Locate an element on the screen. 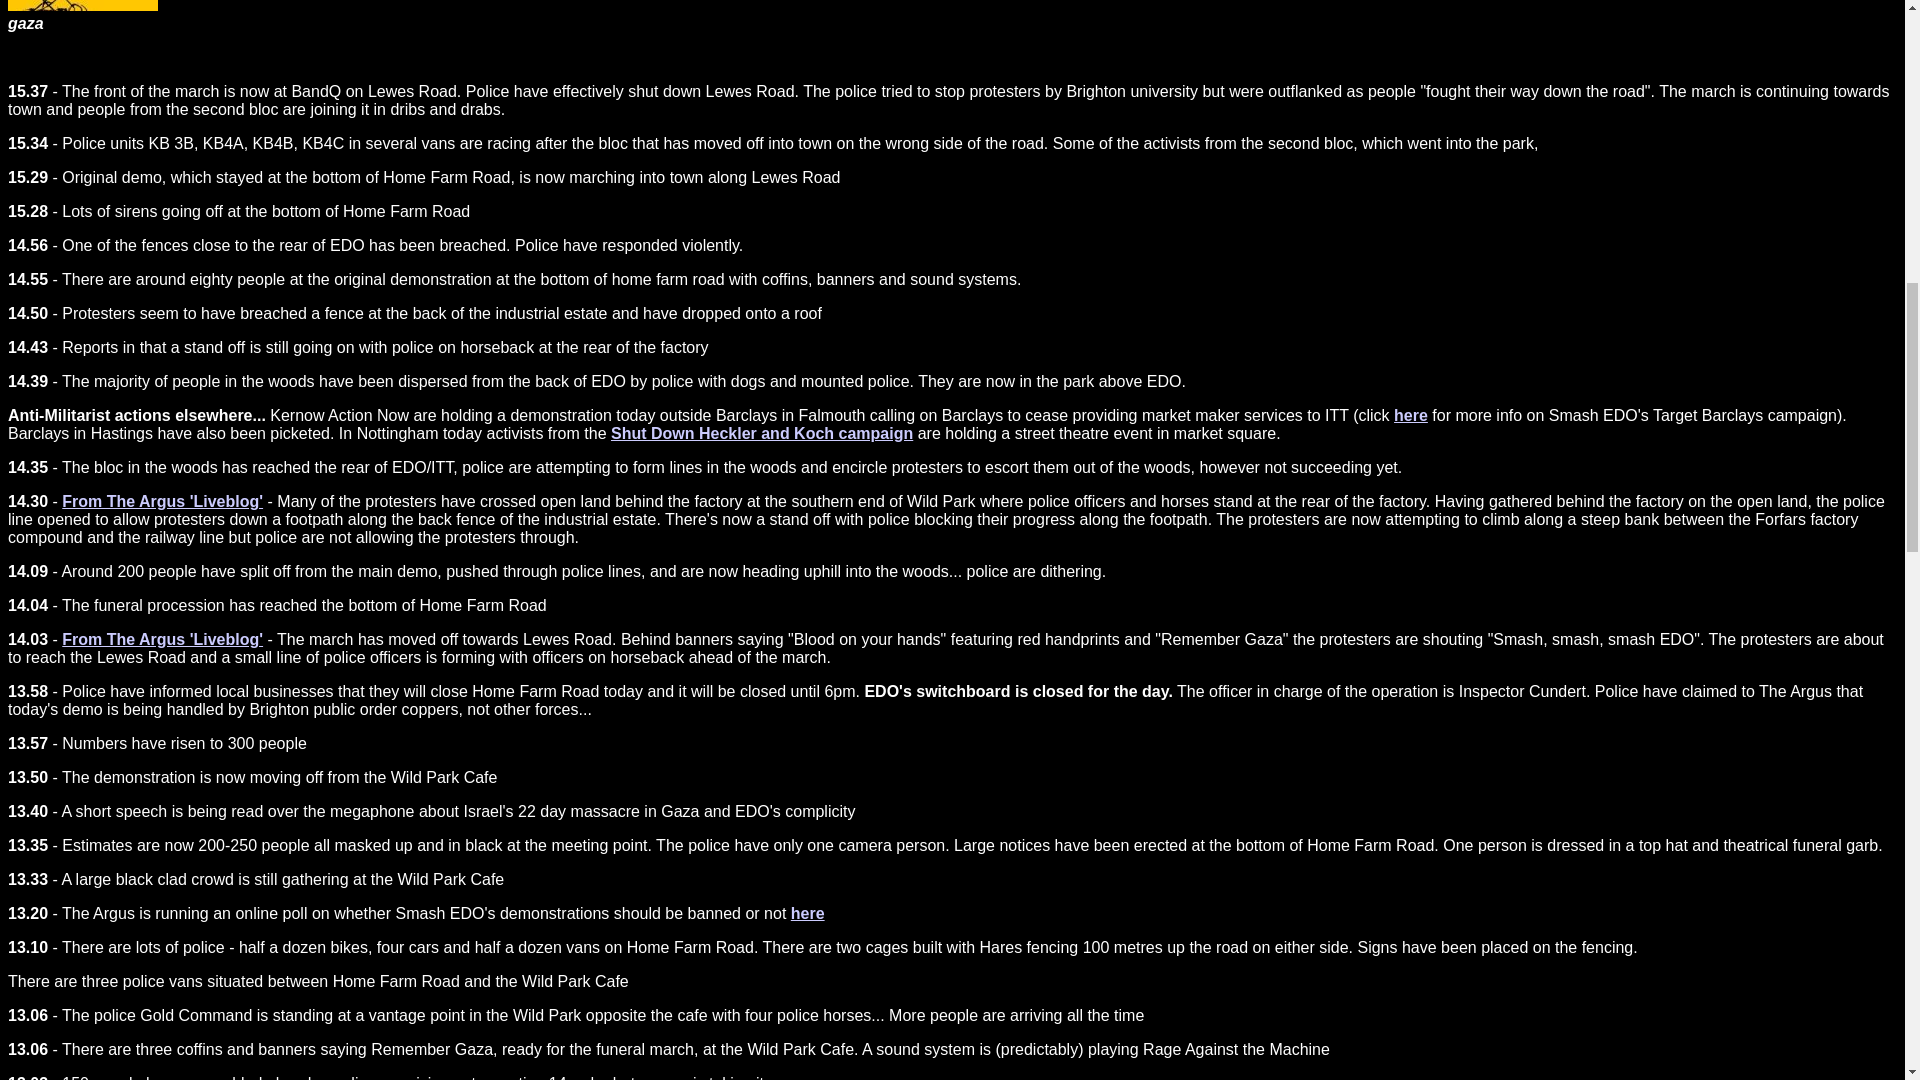 The width and height of the screenshot is (1920, 1080). here is located at coordinates (808, 914).